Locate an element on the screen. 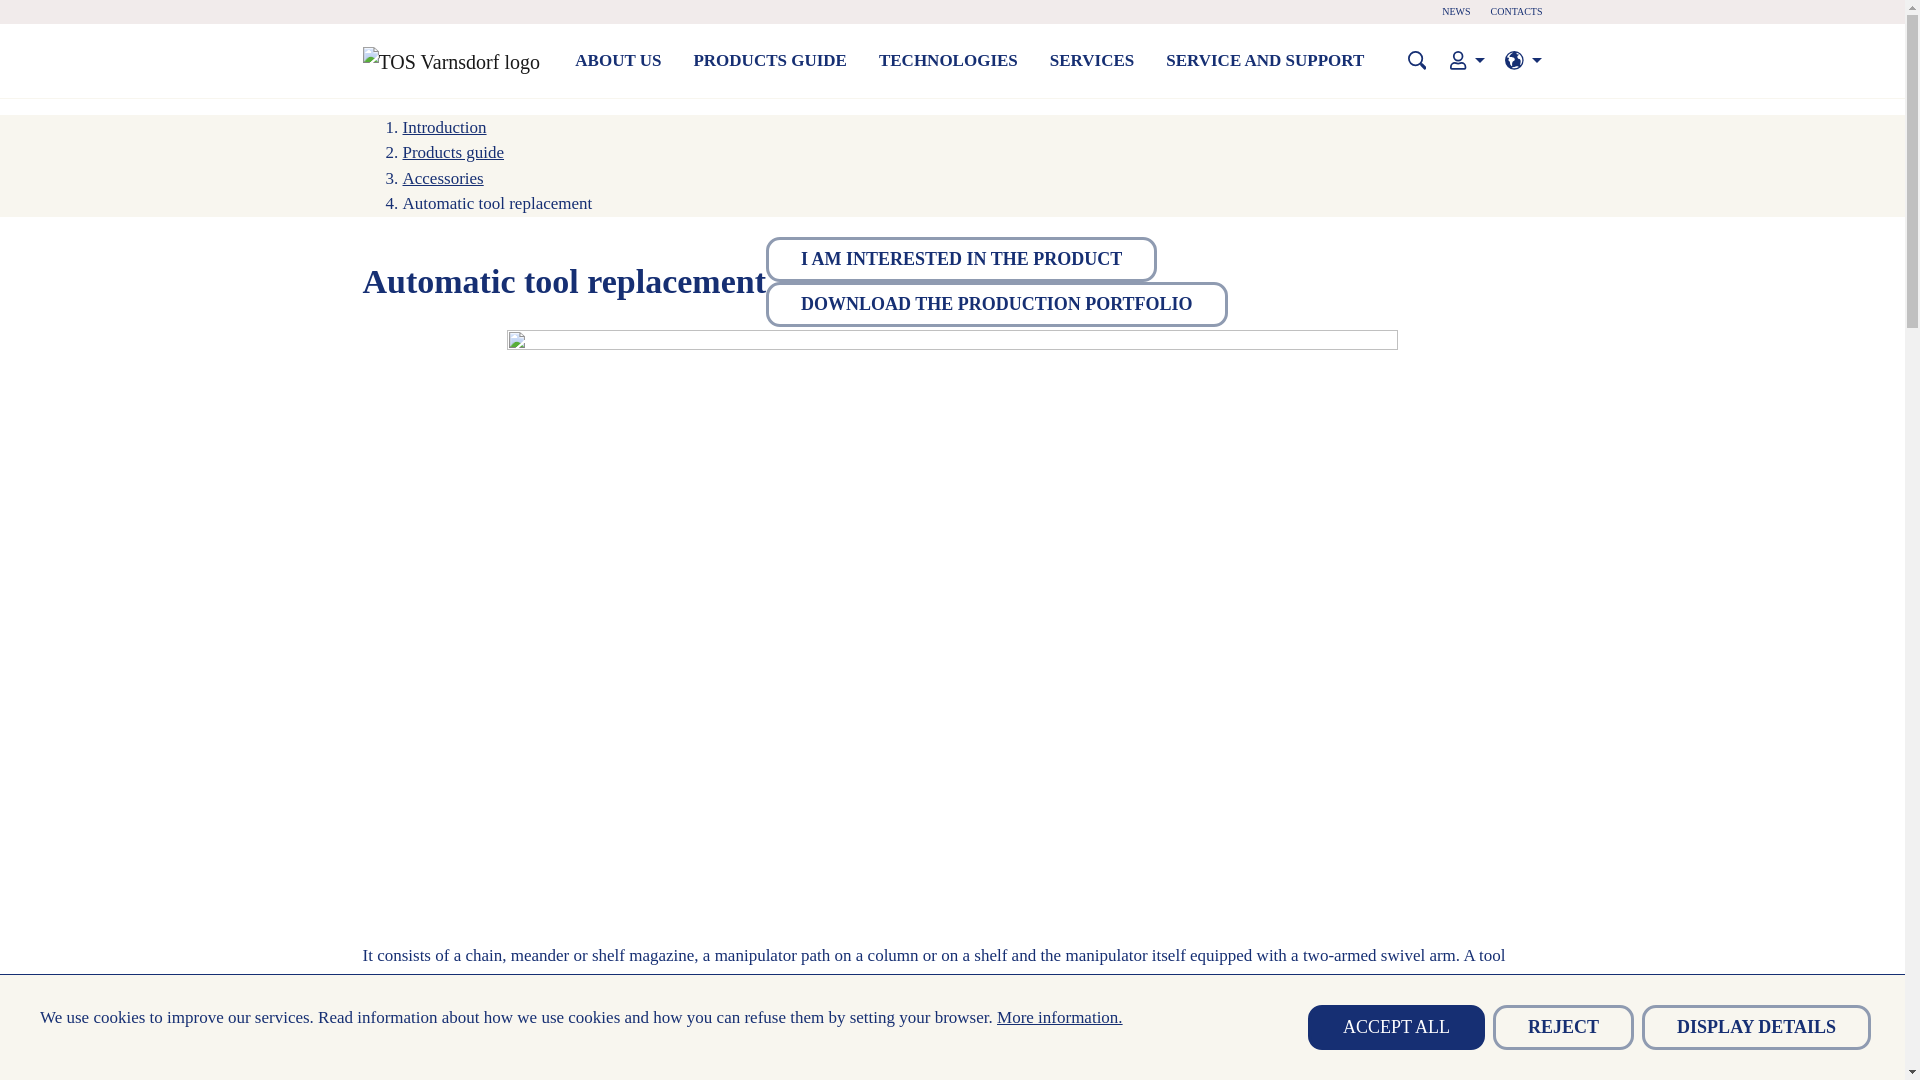 This screenshot has width=1920, height=1080. ABOUT US is located at coordinates (618, 60).